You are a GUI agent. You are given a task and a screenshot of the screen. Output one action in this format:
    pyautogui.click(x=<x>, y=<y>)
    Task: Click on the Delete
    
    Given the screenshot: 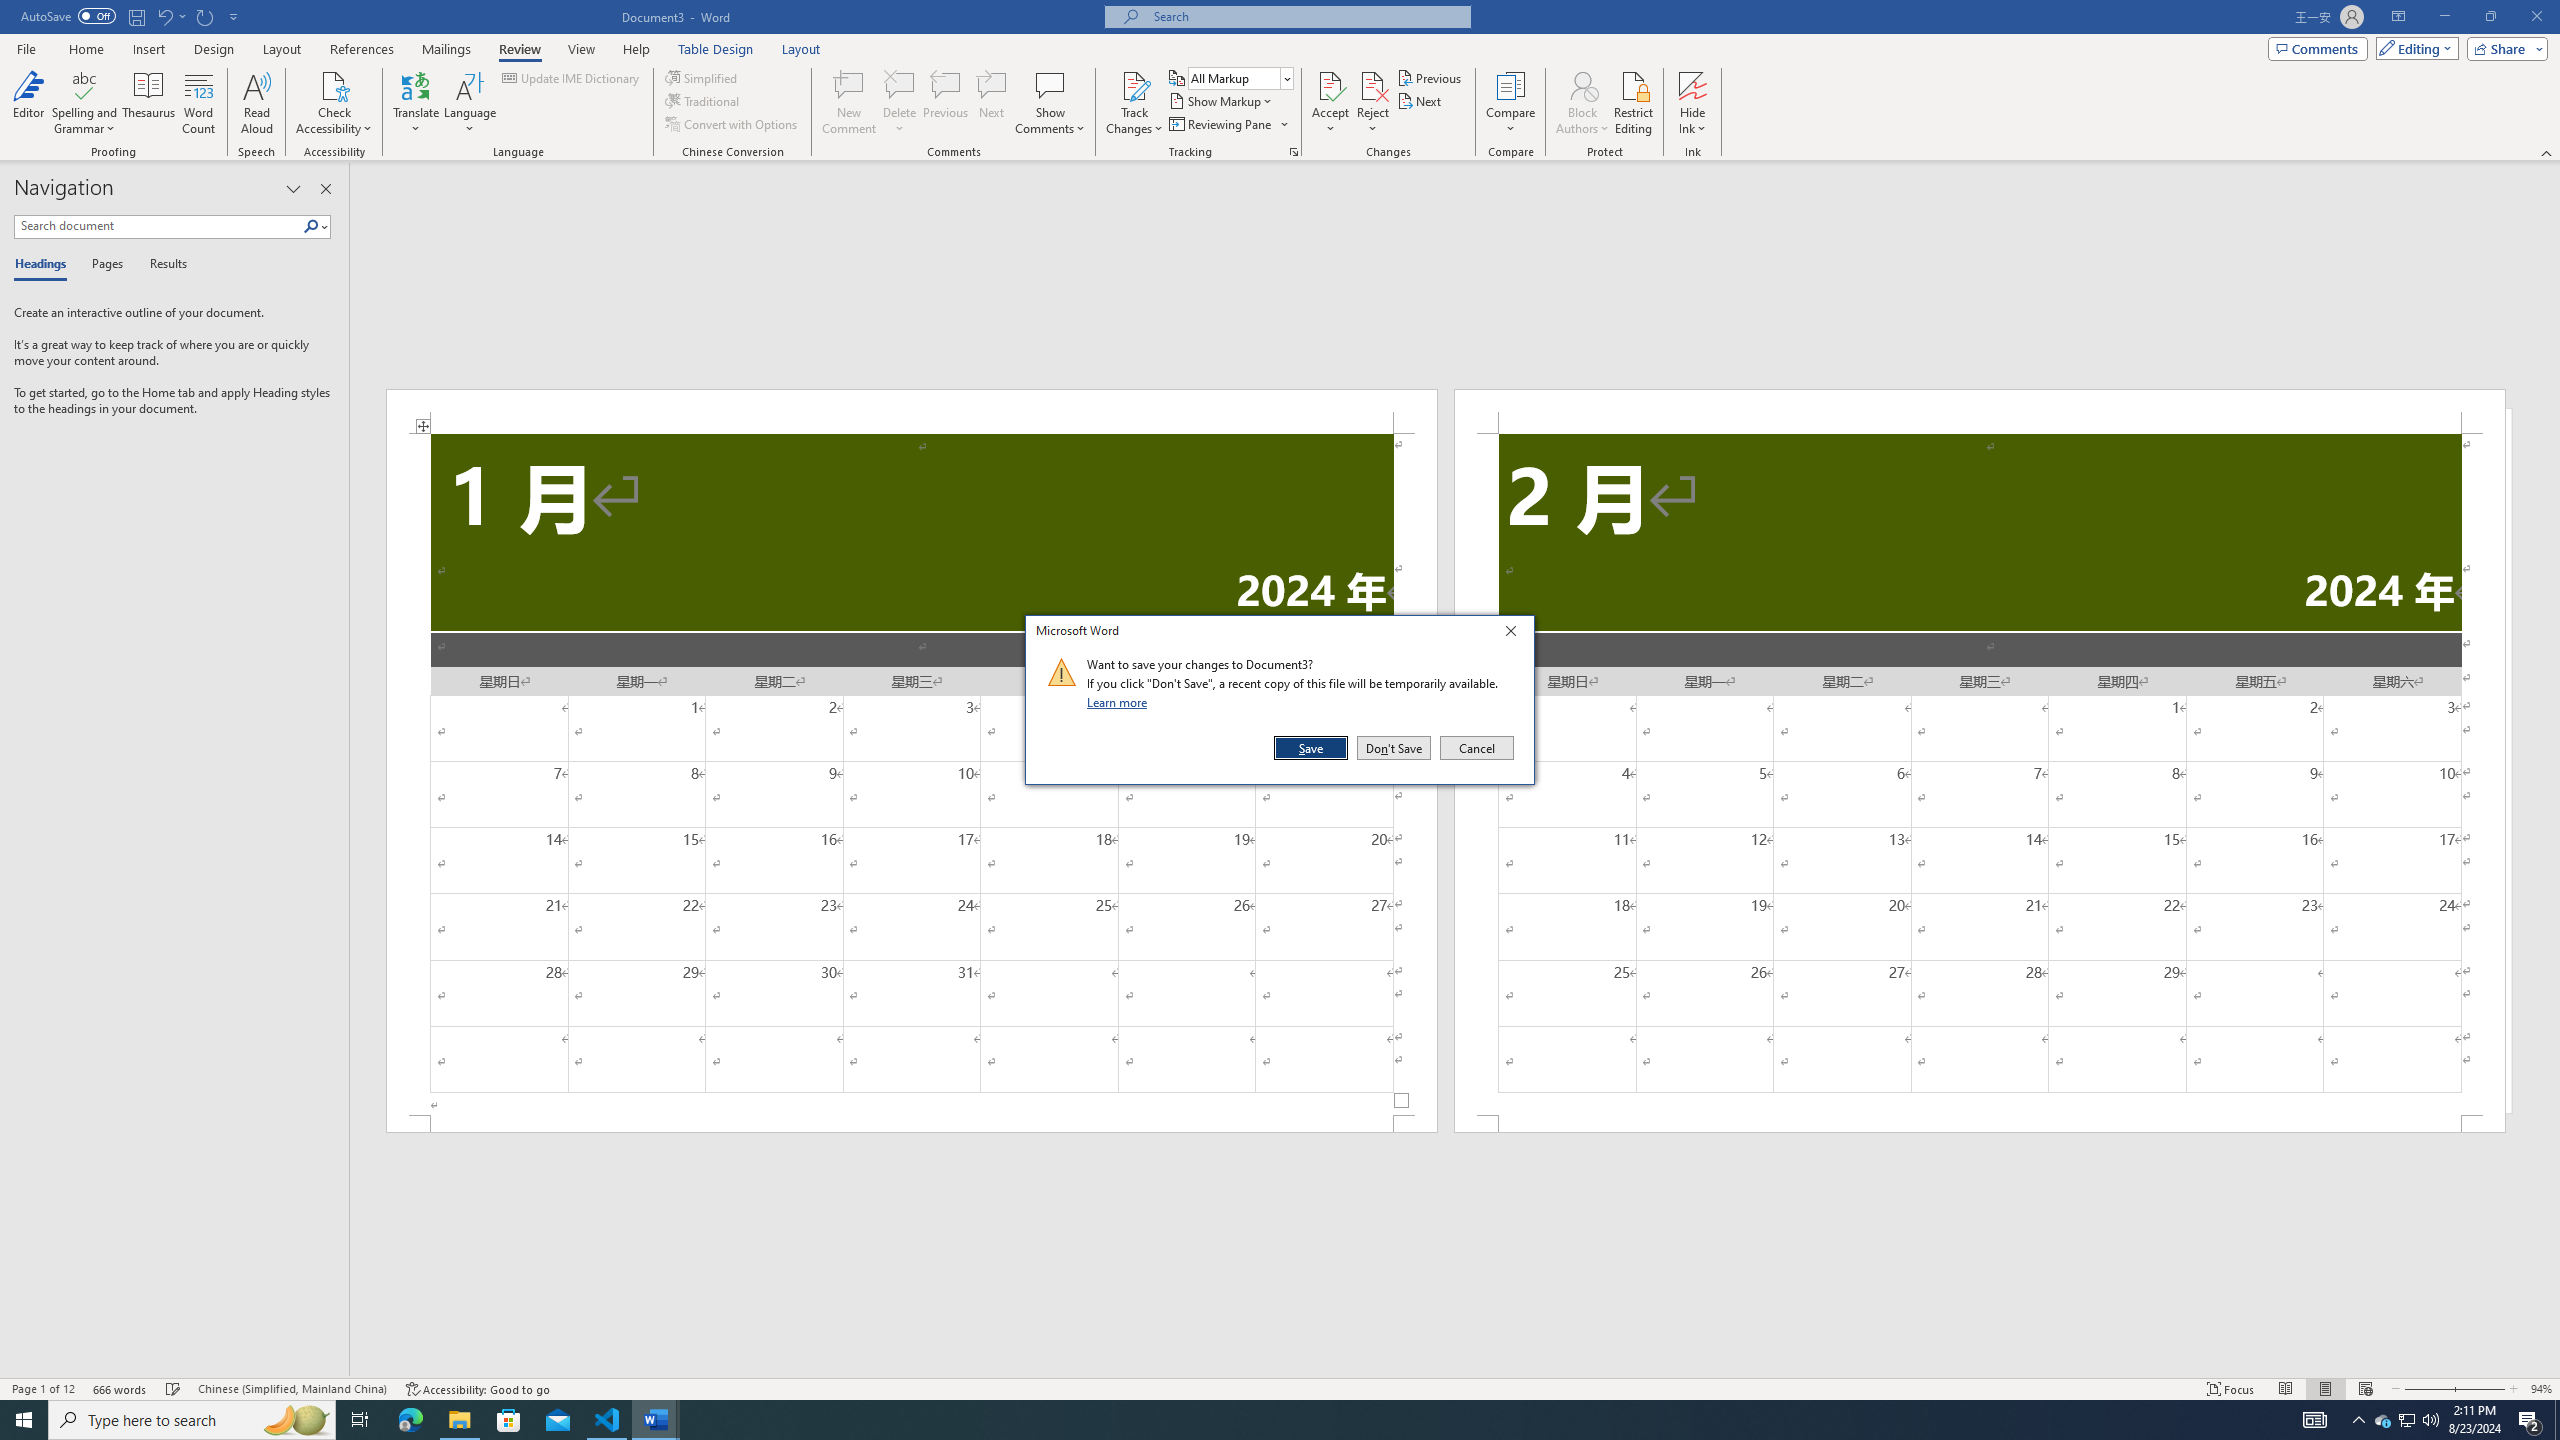 What is the action you would take?
    pyautogui.click(x=900, y=85)
    